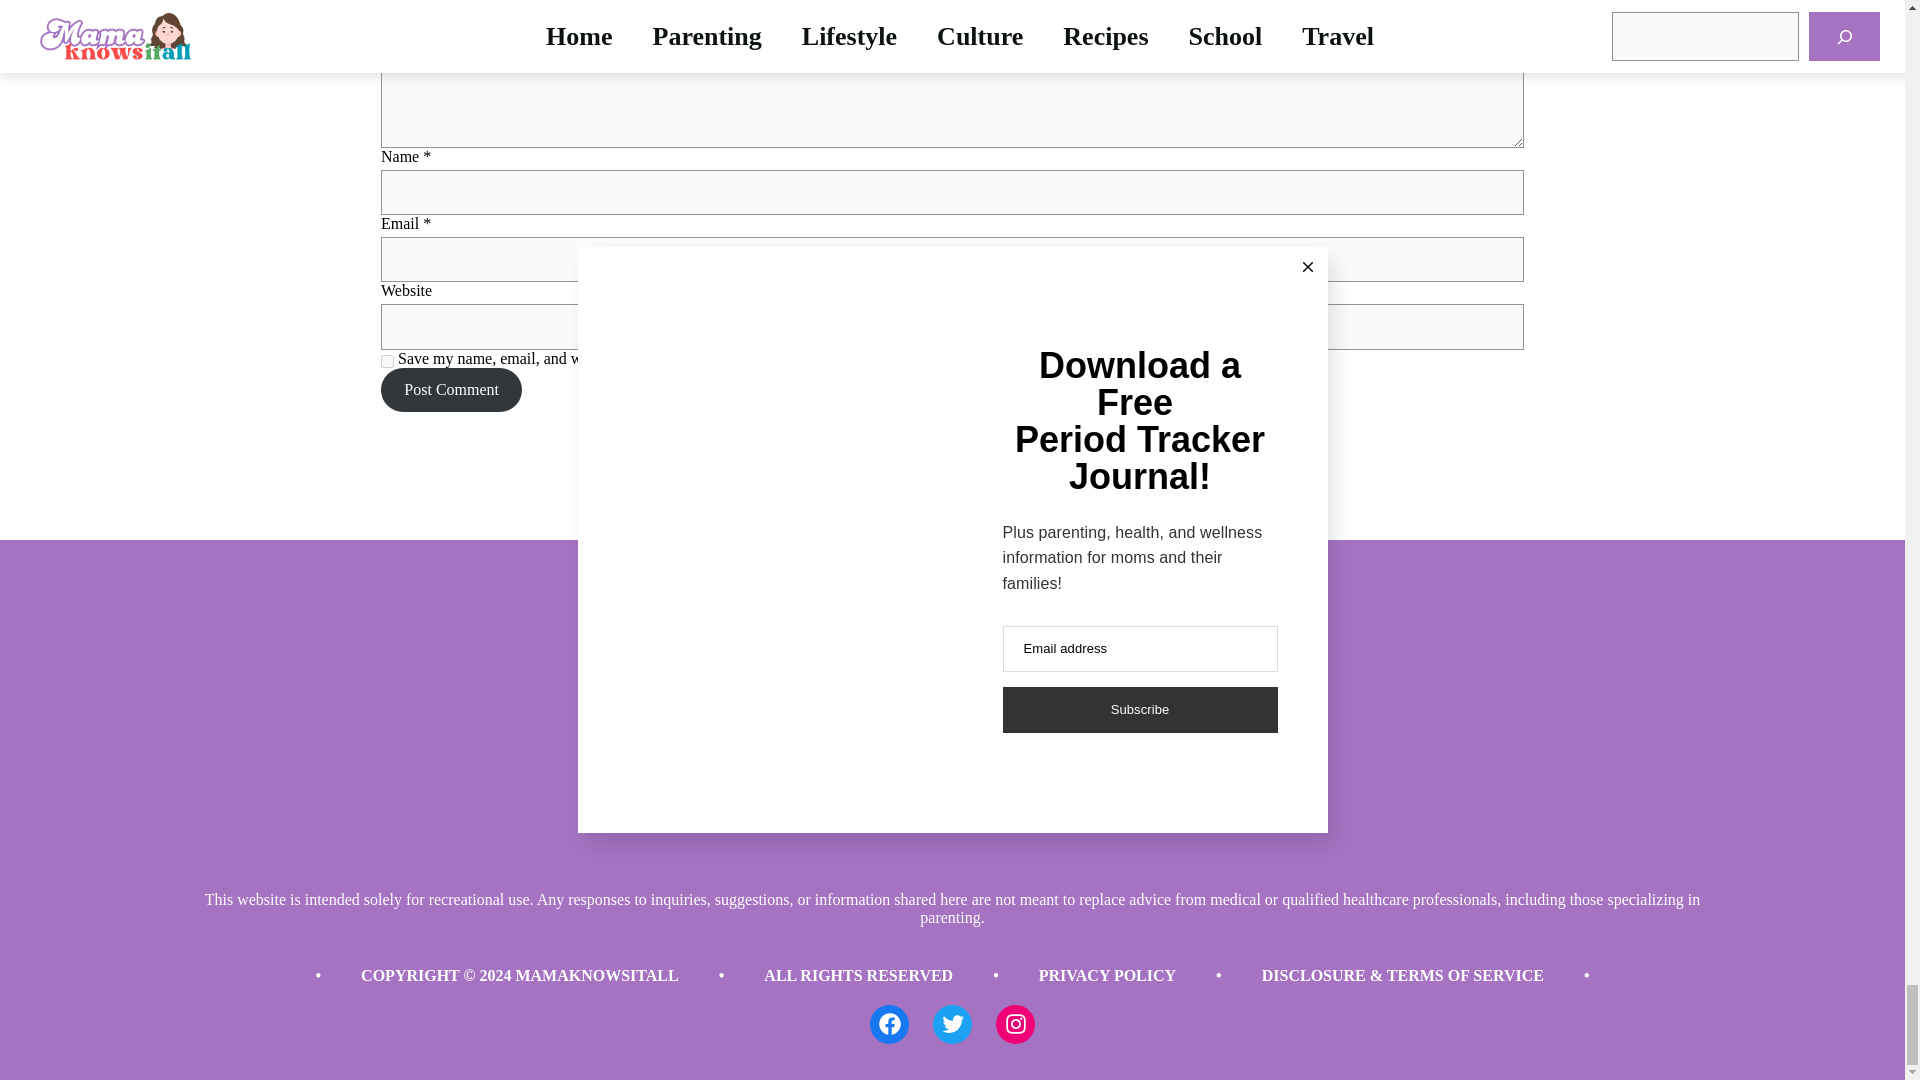 The image size is (1920, 1080). What do you see at coordinates (451, 390) in the screenshot?
I see `Post Comment` at bounding box center [451, 390].